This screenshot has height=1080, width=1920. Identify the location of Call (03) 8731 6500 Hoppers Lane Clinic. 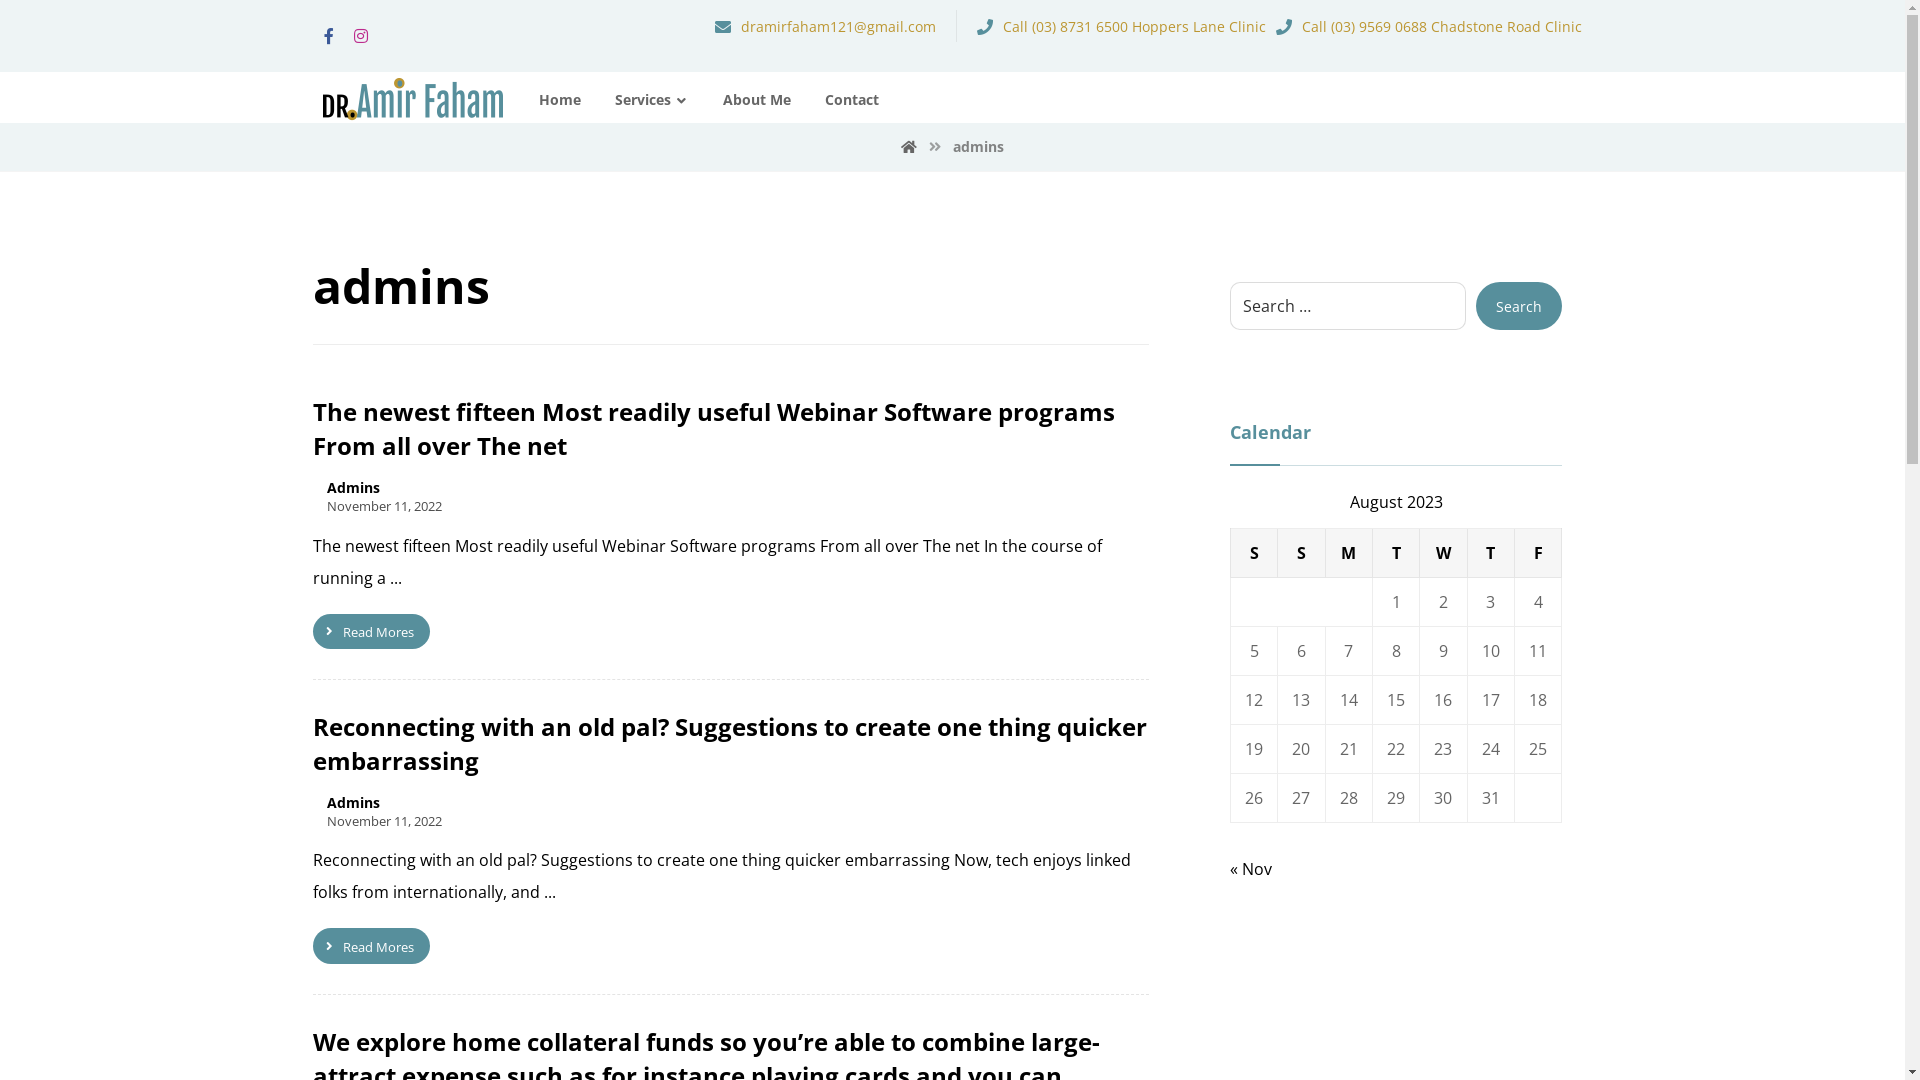
(1122, 25).